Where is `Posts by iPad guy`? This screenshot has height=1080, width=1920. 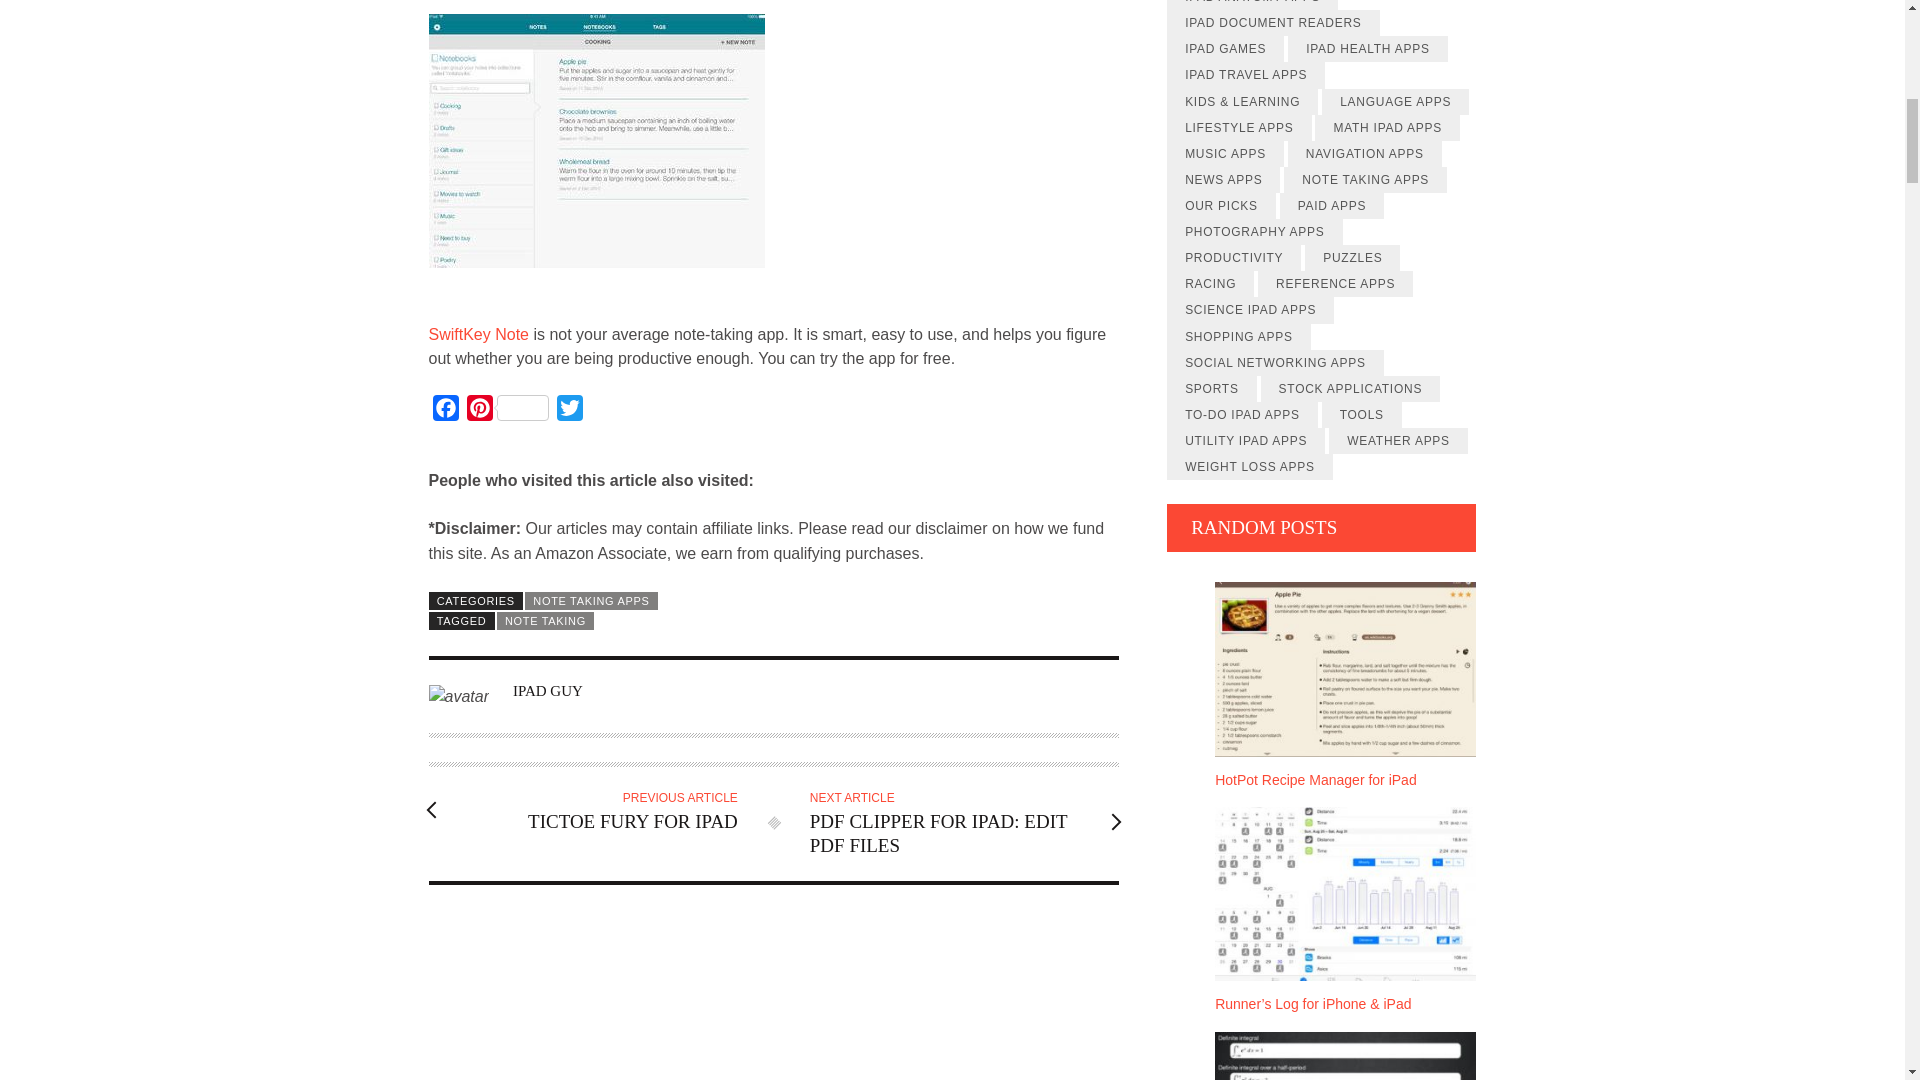
Posts by iPad guy is located at coordinates (548, 690).